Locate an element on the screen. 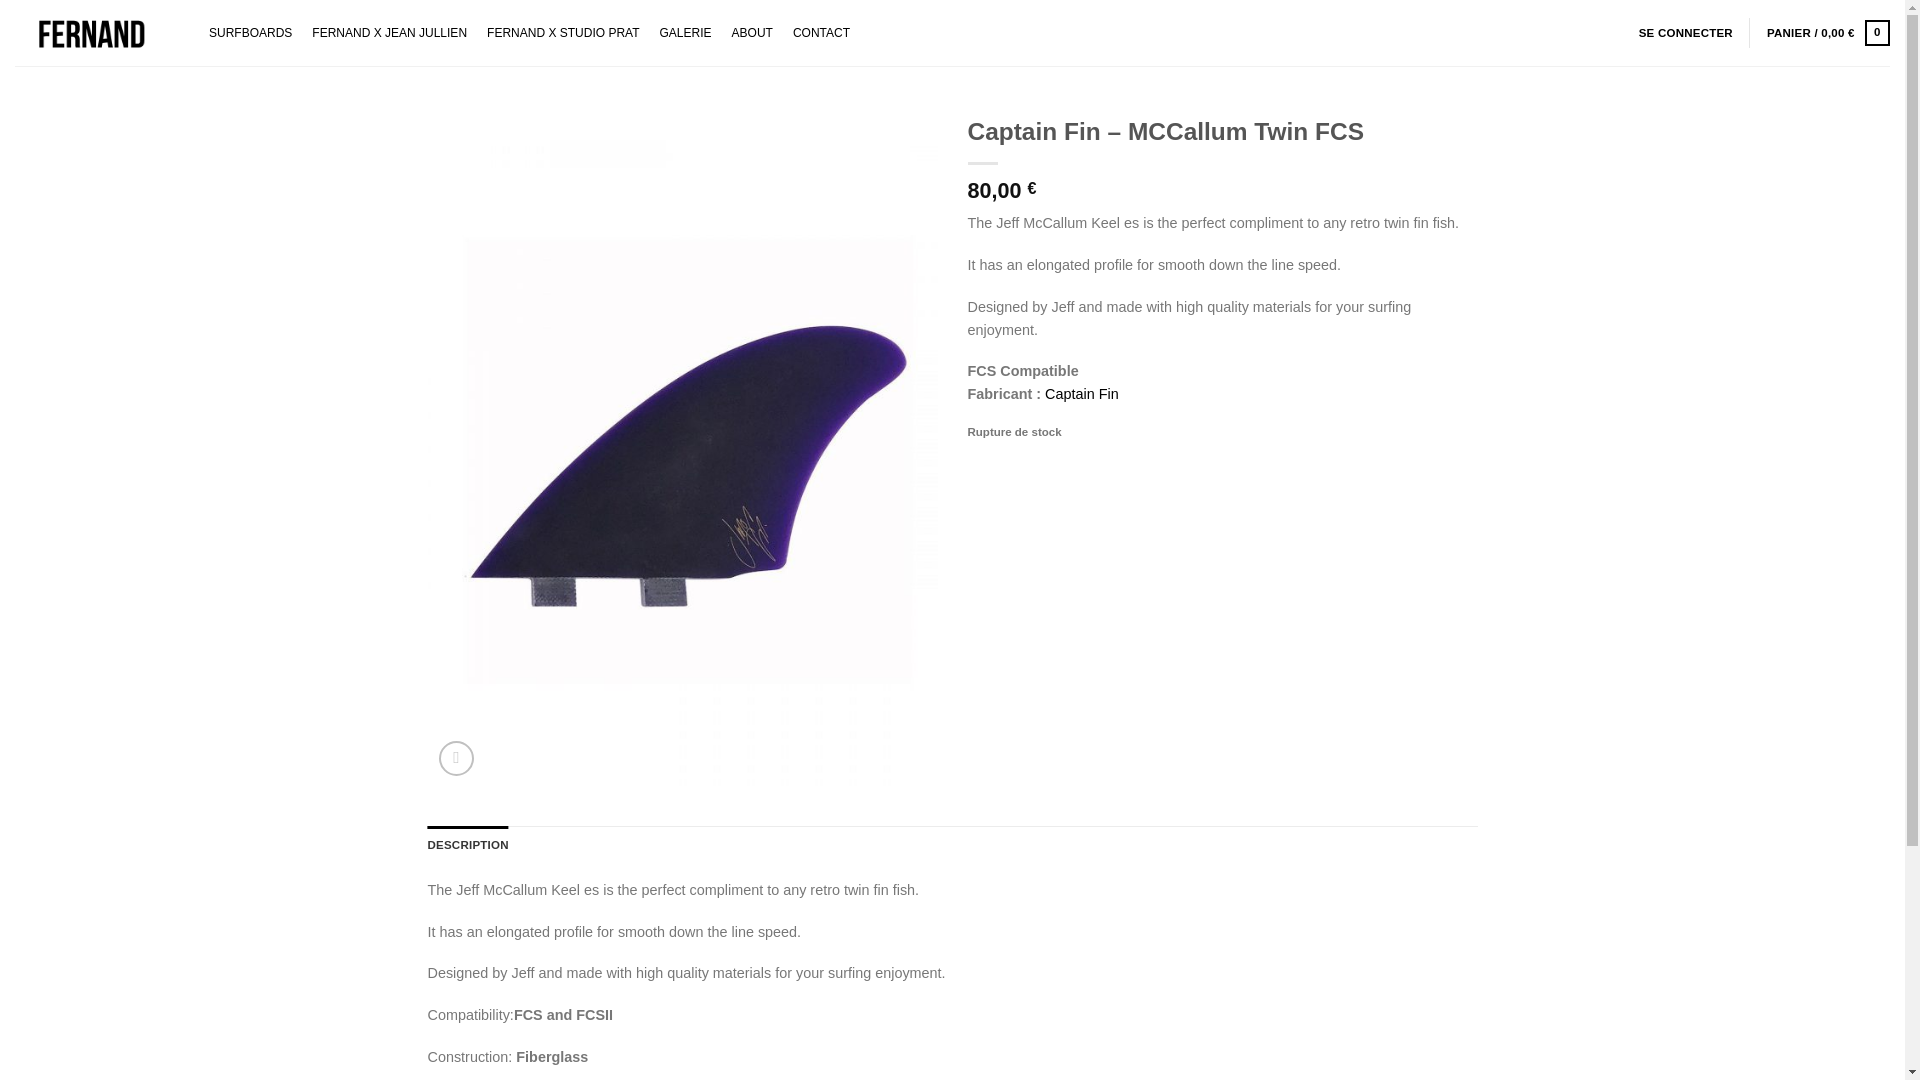  Se connecter is located at coordinates (1686, 32).